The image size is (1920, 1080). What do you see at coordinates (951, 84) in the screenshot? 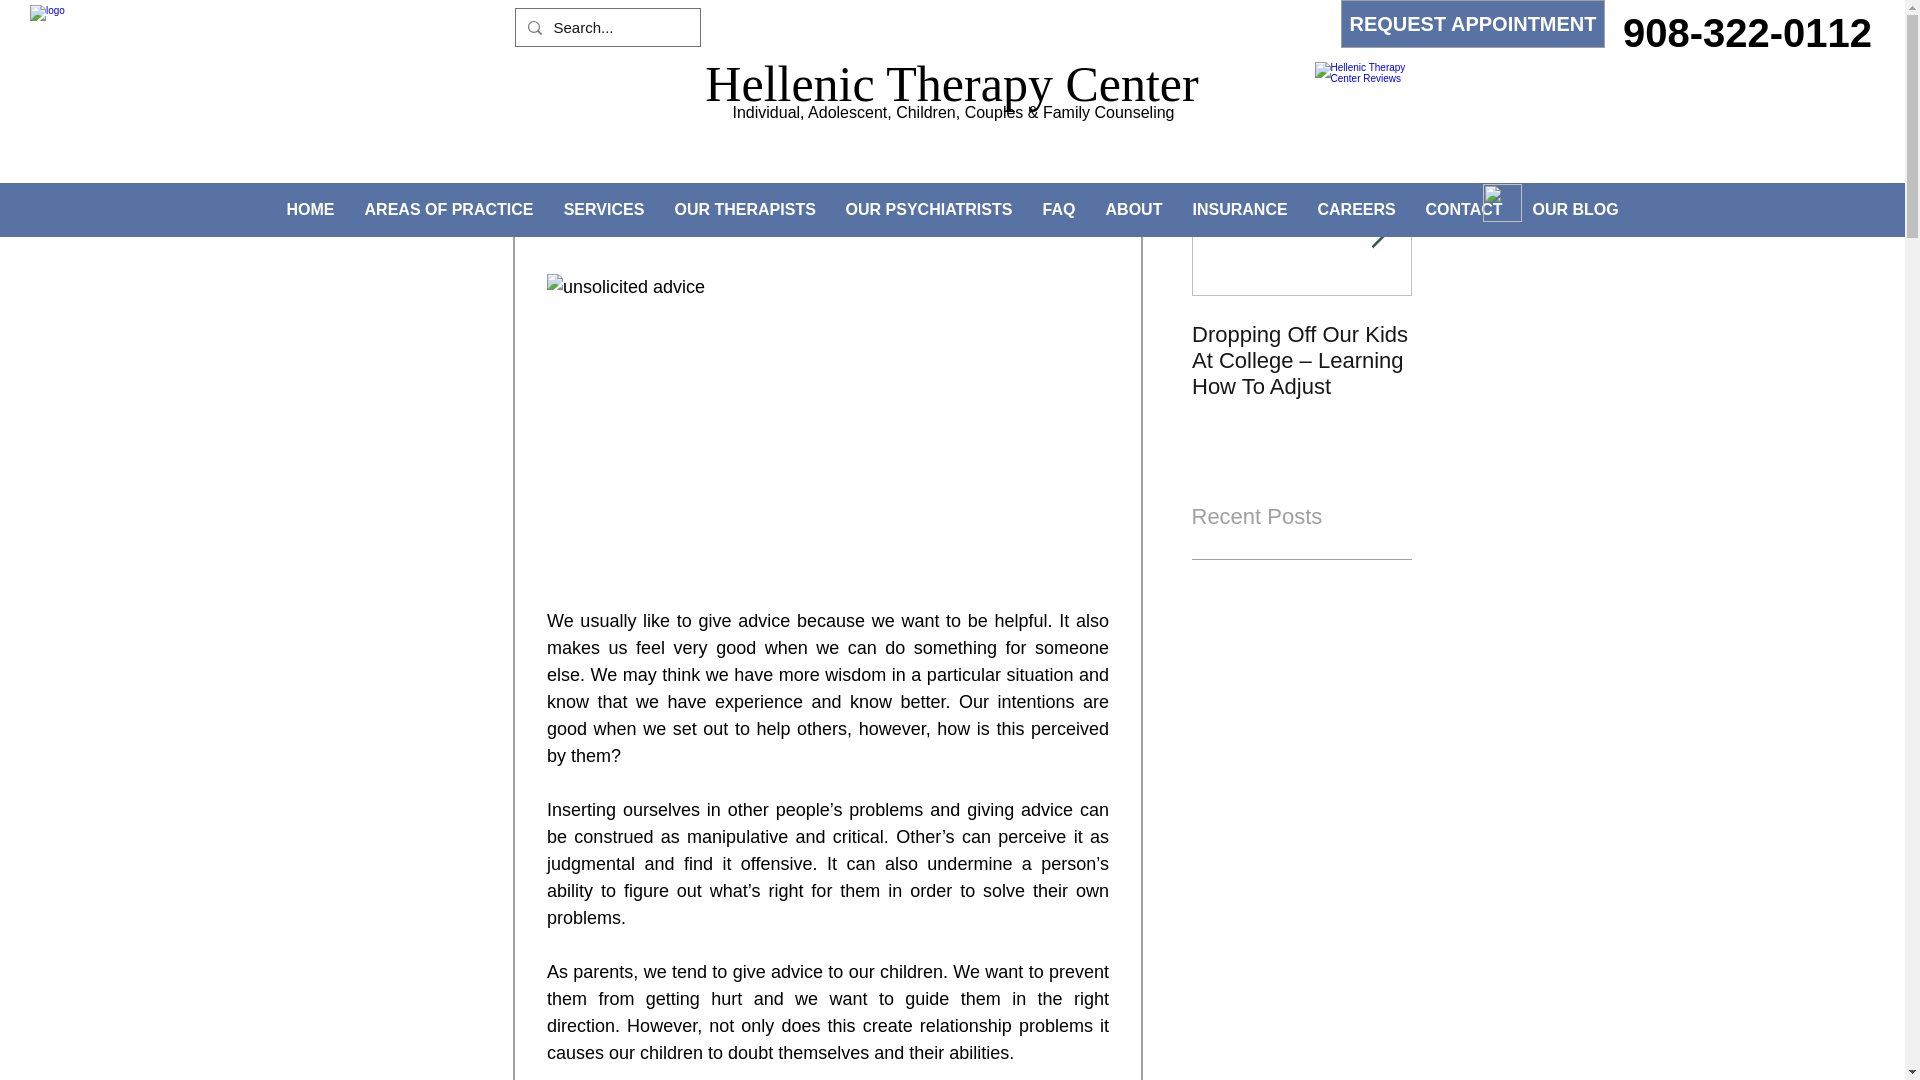
I see `Hellenic Therapy Center` at bounding box center [951, 84].